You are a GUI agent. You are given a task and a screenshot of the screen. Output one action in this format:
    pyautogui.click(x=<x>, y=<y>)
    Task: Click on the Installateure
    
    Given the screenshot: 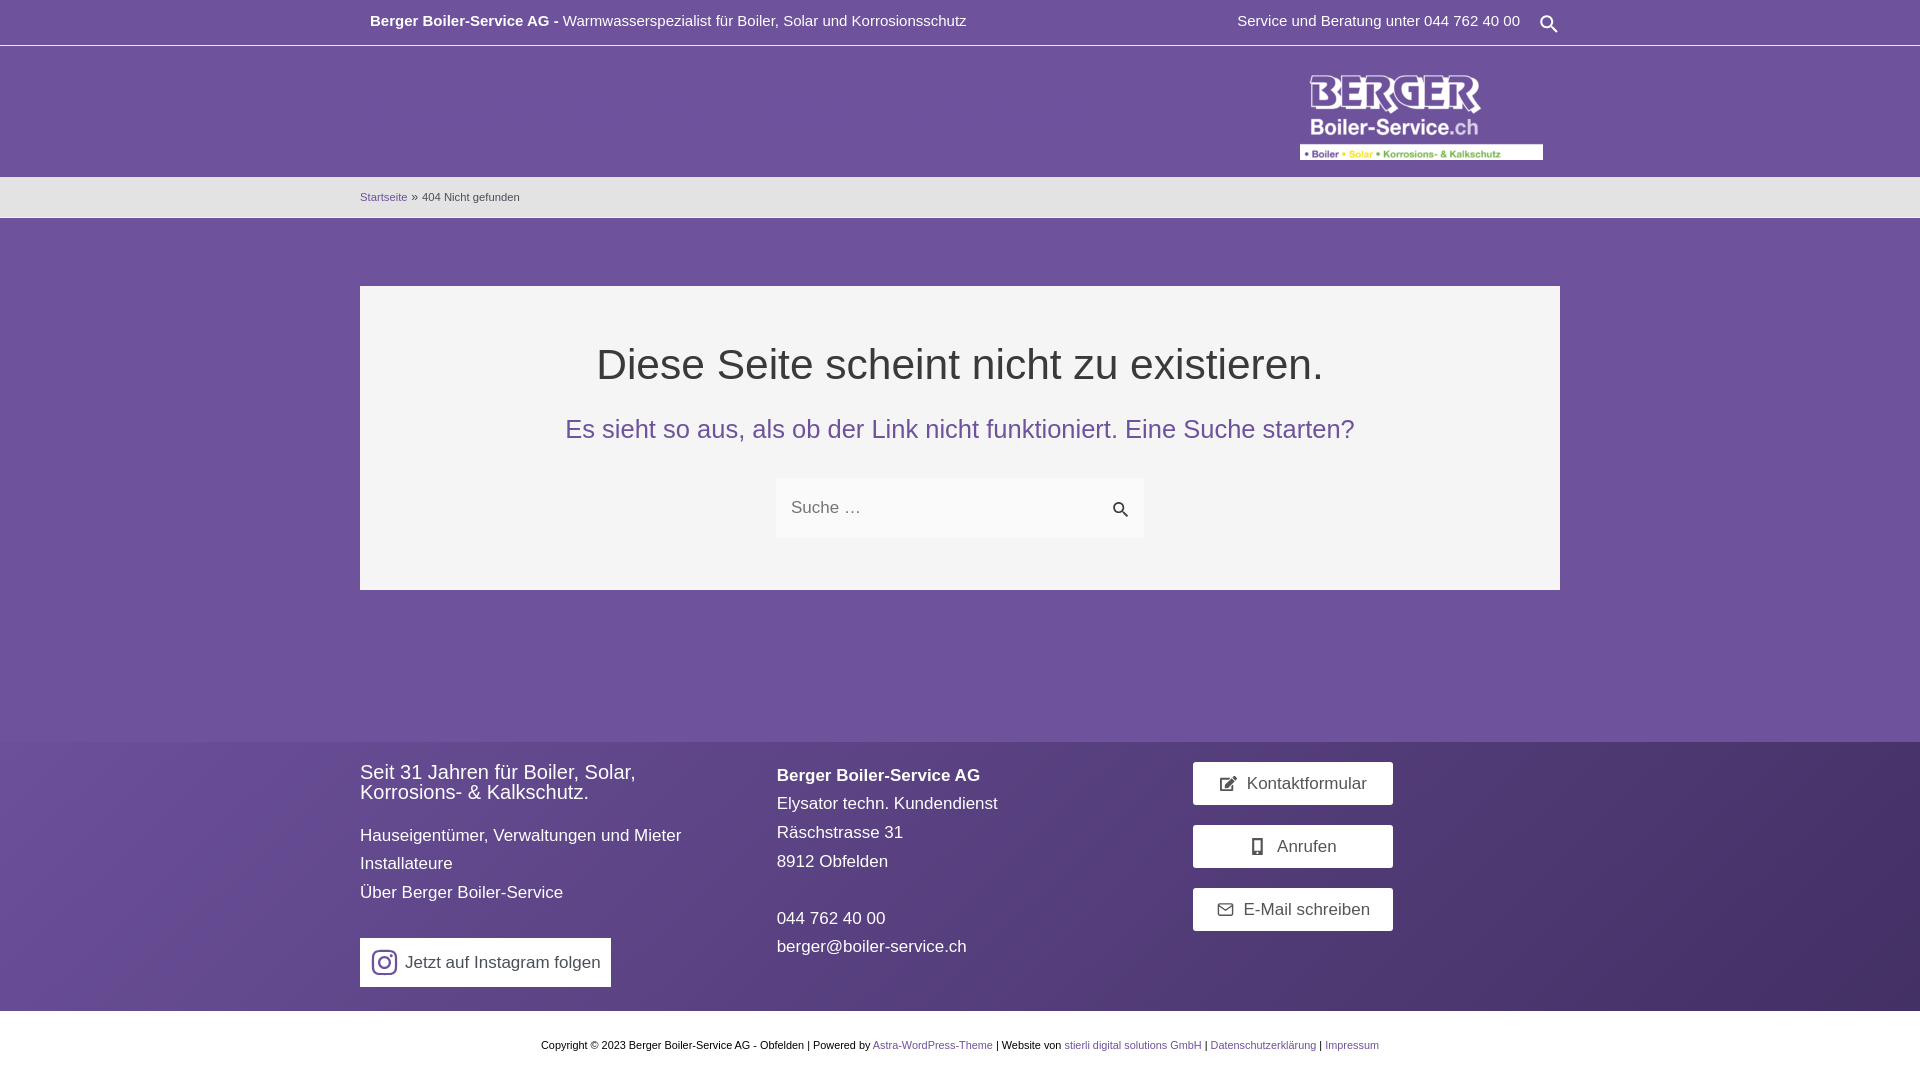 What is the action you would take?
    pyautogui.click(x=406, y=864)
    